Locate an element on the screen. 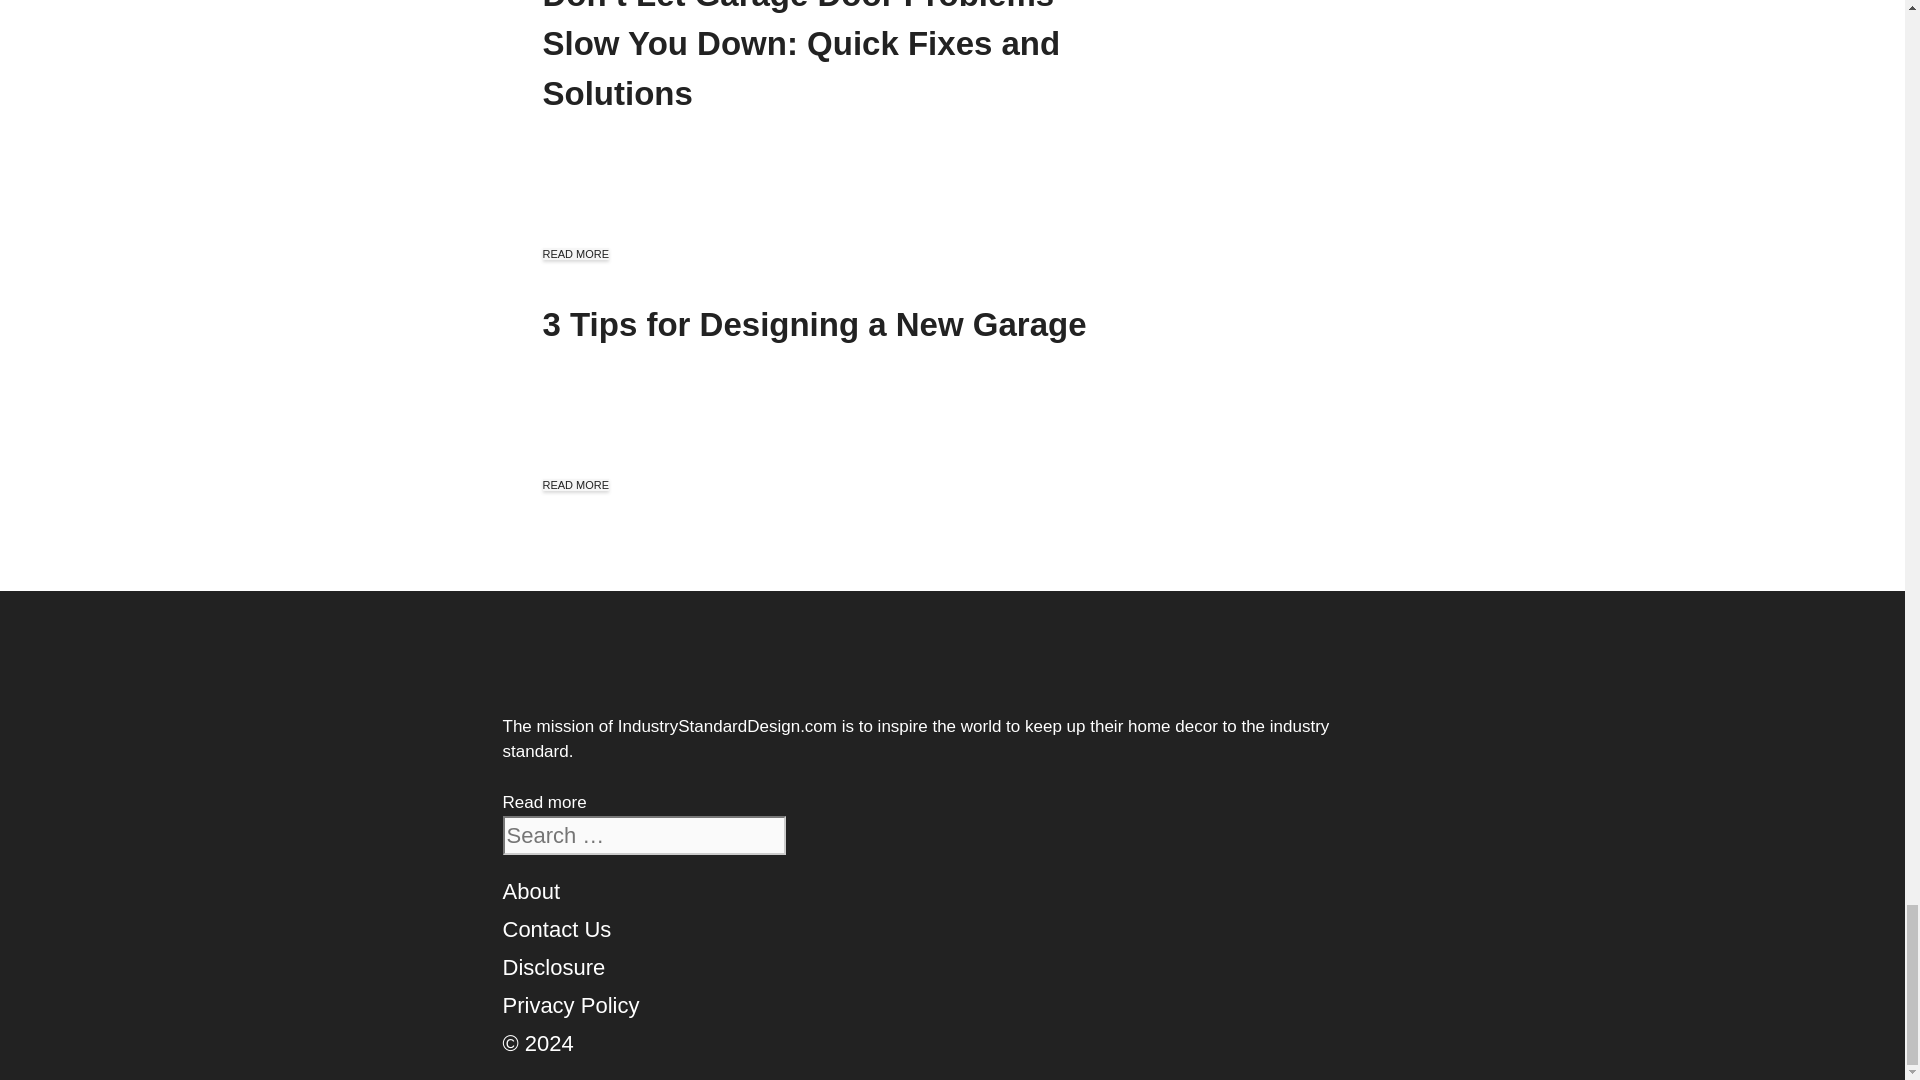 Image resolution: width=1920 pixels, height=1080 pixels. Search for: is located at coordinates (643, 836).